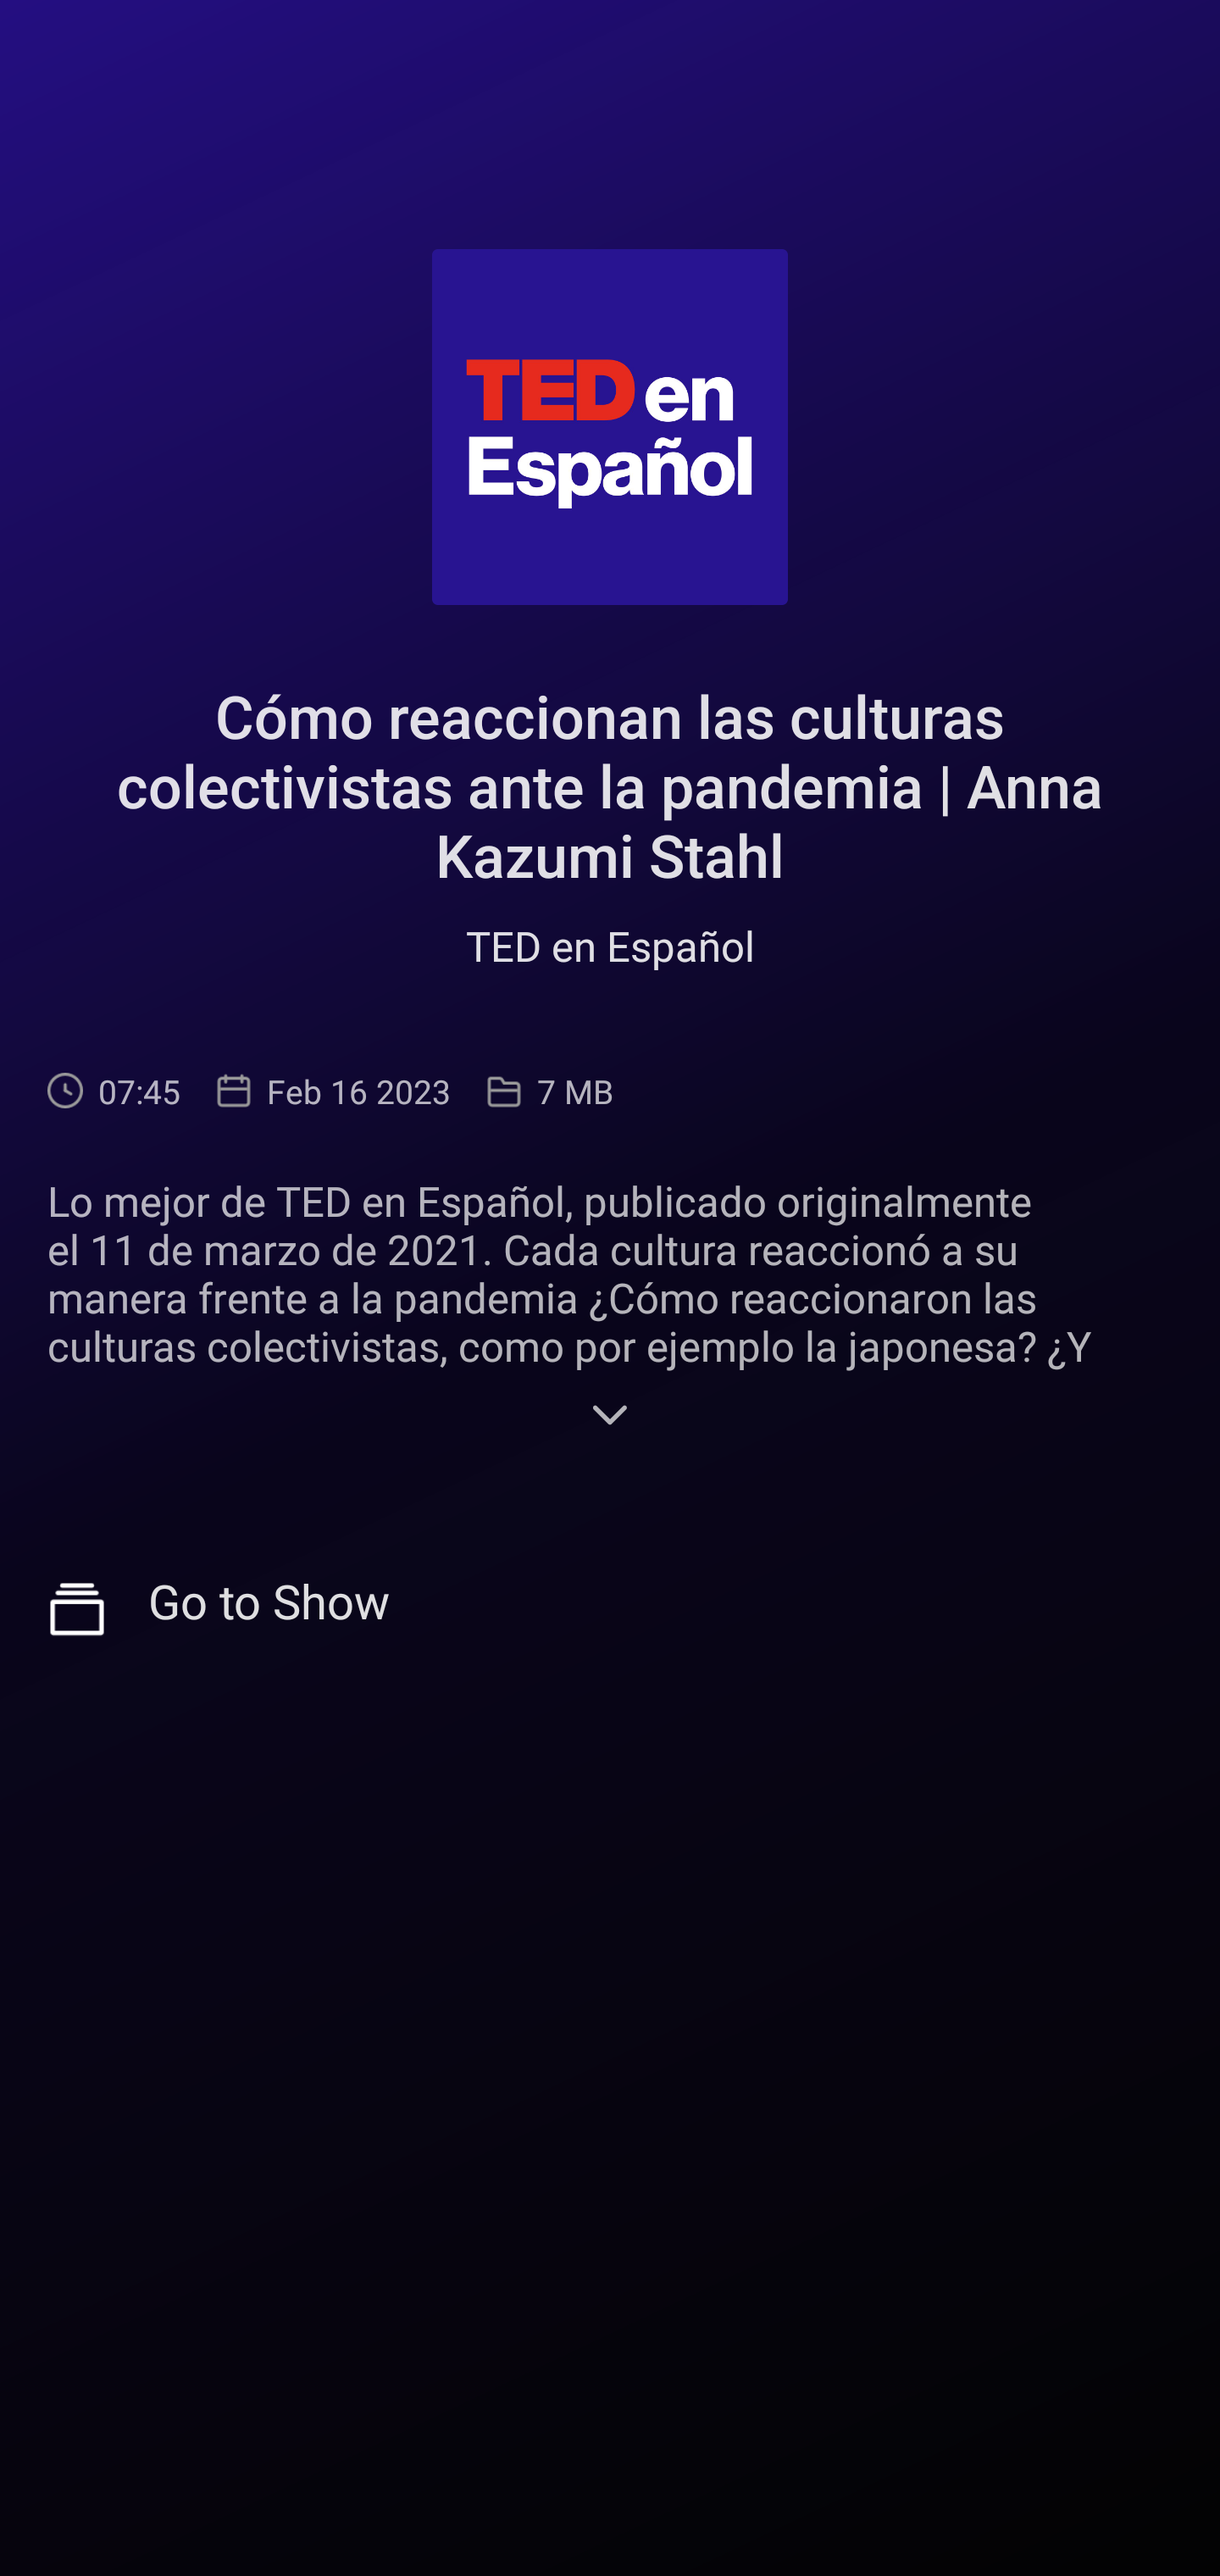  I want to click on , so click(610, 1418).